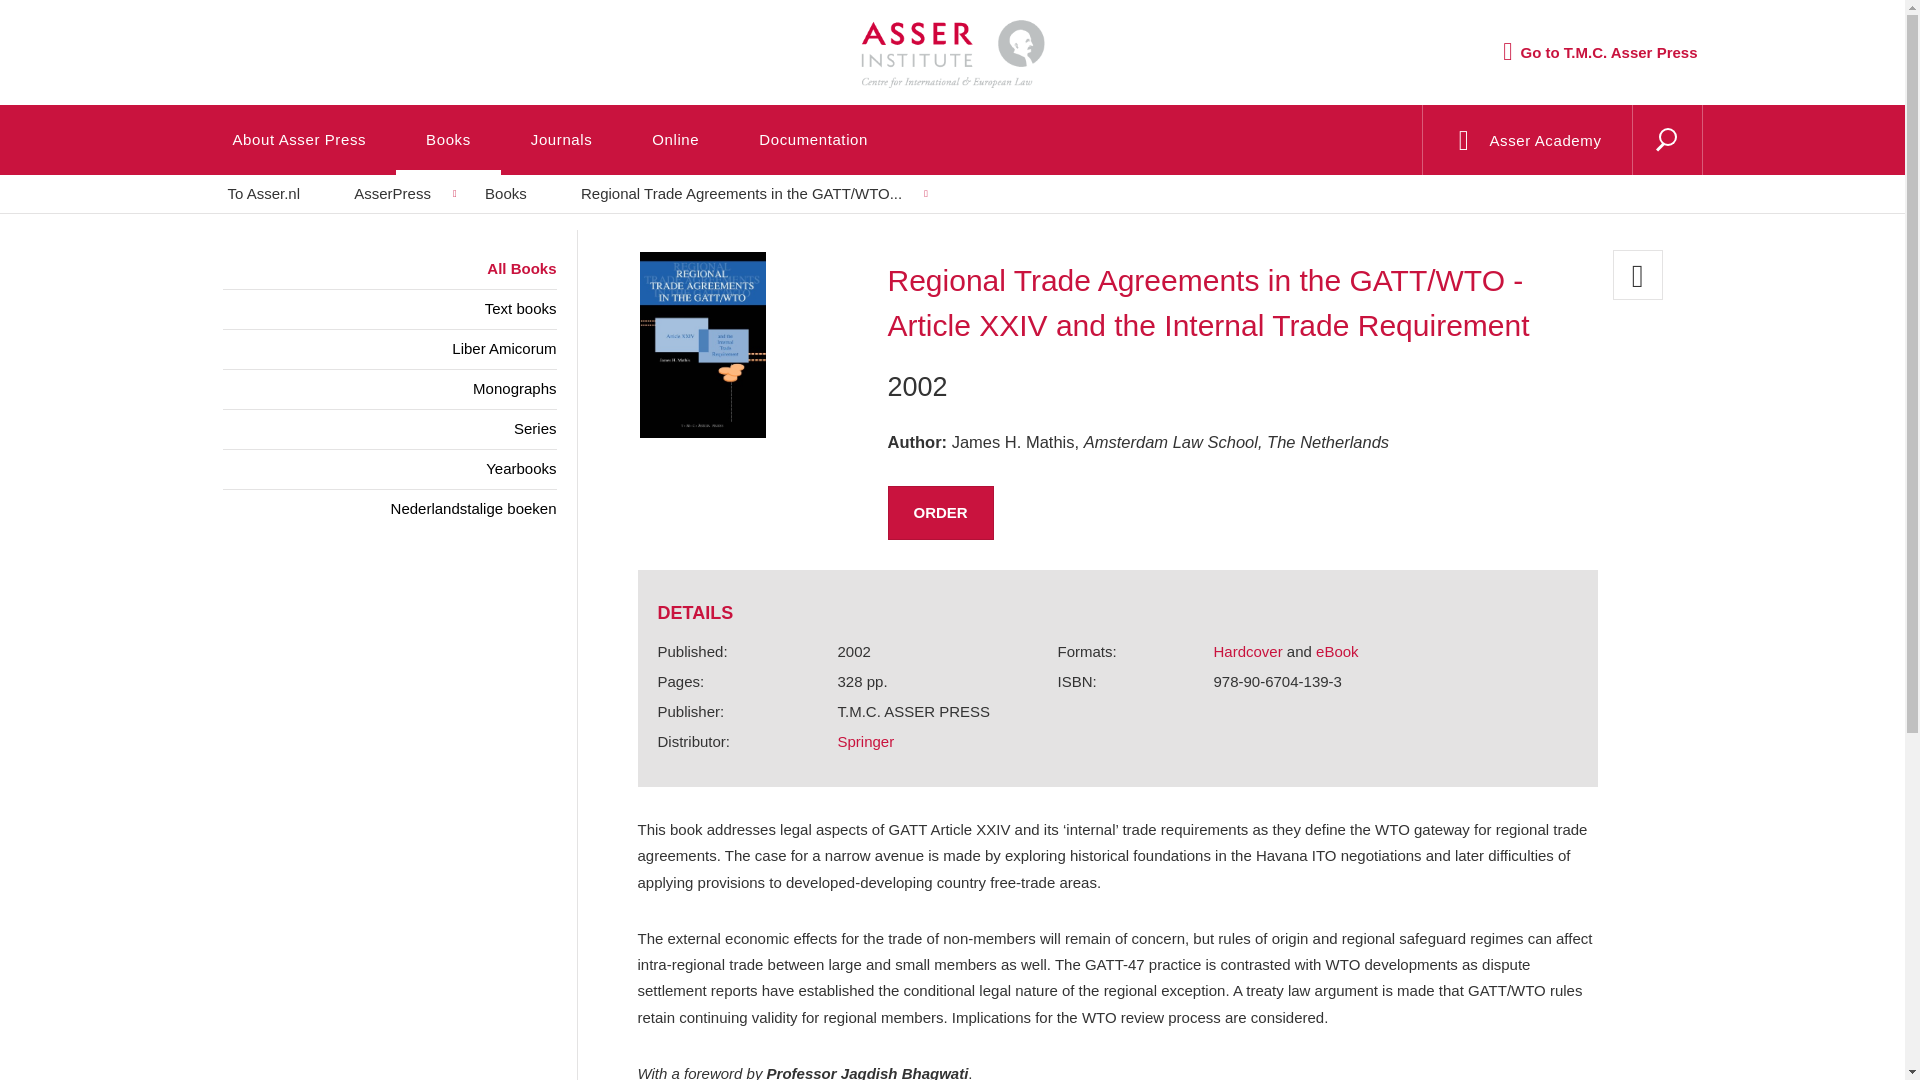 This screenshot has width=1920, height=1080. I want to click on About Asser Press, so click(298, 139).